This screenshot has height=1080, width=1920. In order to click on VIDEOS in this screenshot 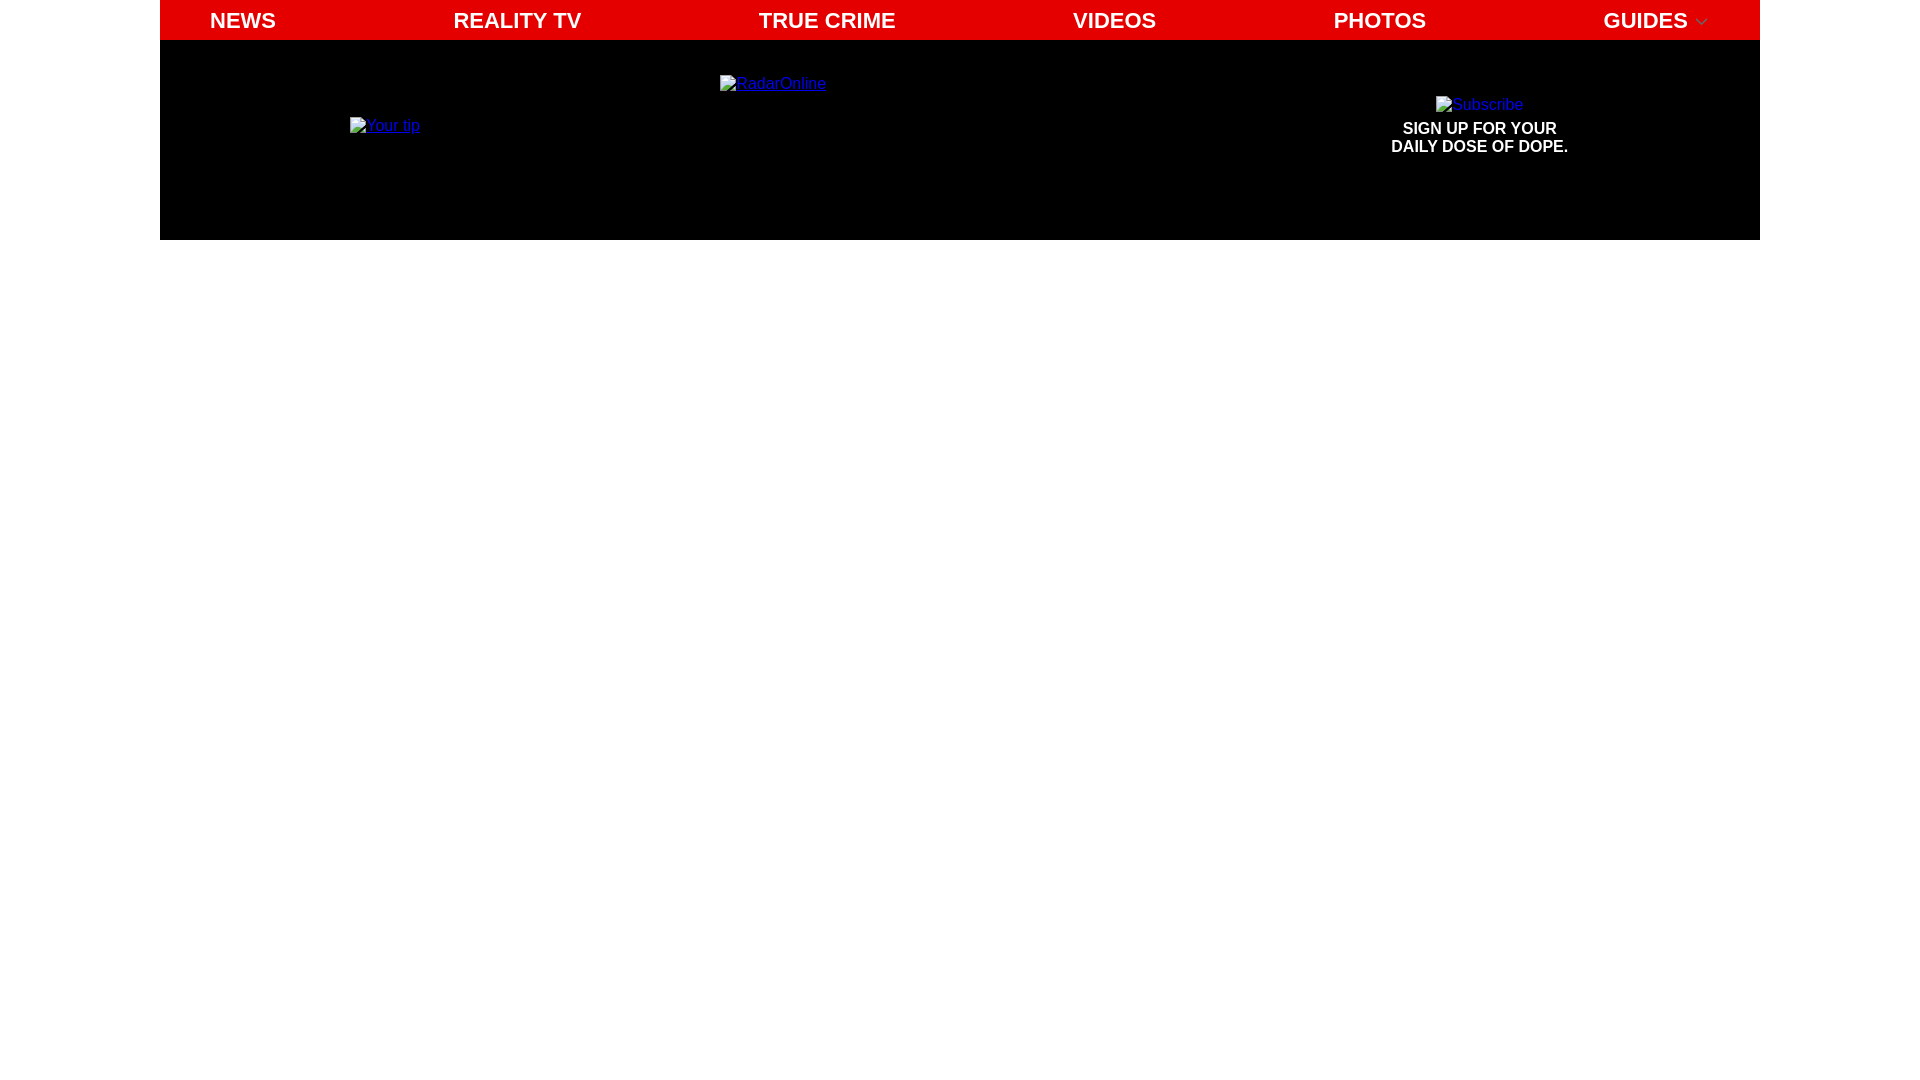, I will do `click(1380, 20)`.